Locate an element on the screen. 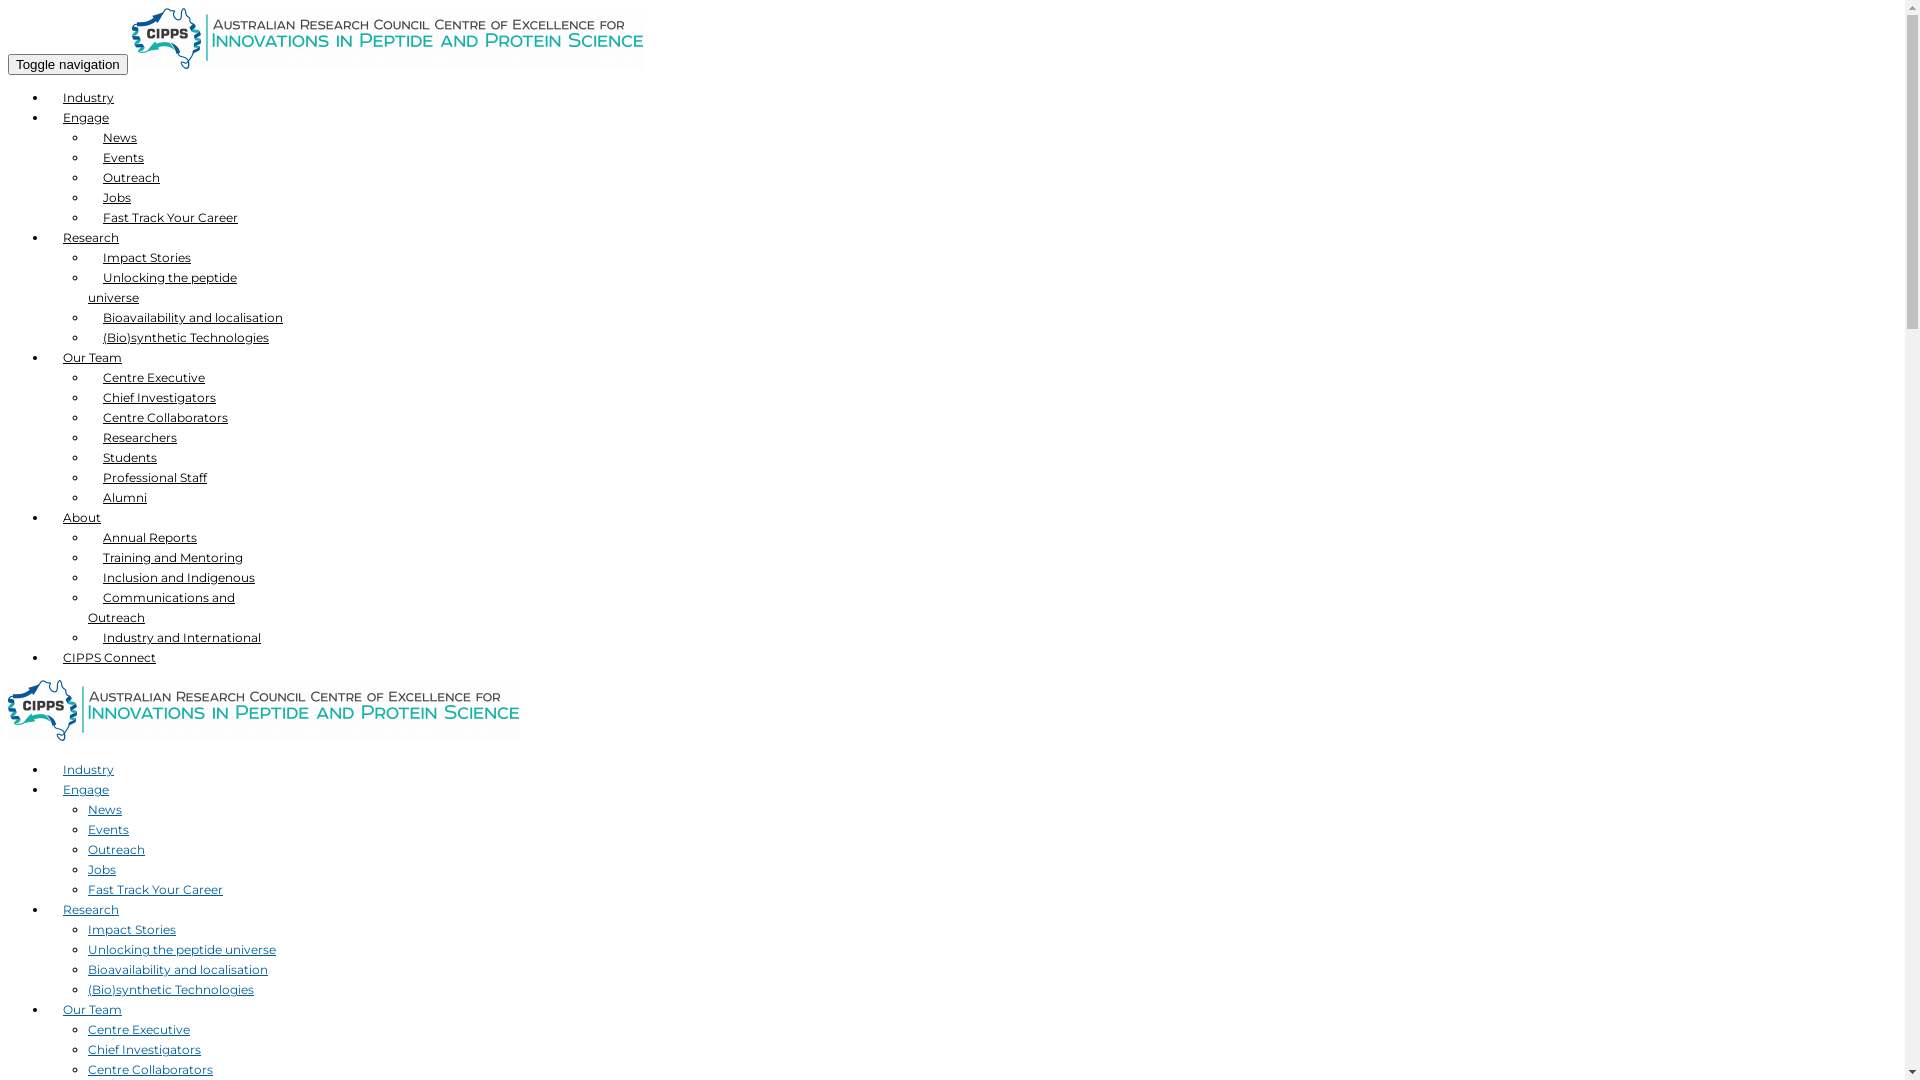  ARC Centre for Innovations in Peptide and Protein Science is located at coordinates (388, 64).